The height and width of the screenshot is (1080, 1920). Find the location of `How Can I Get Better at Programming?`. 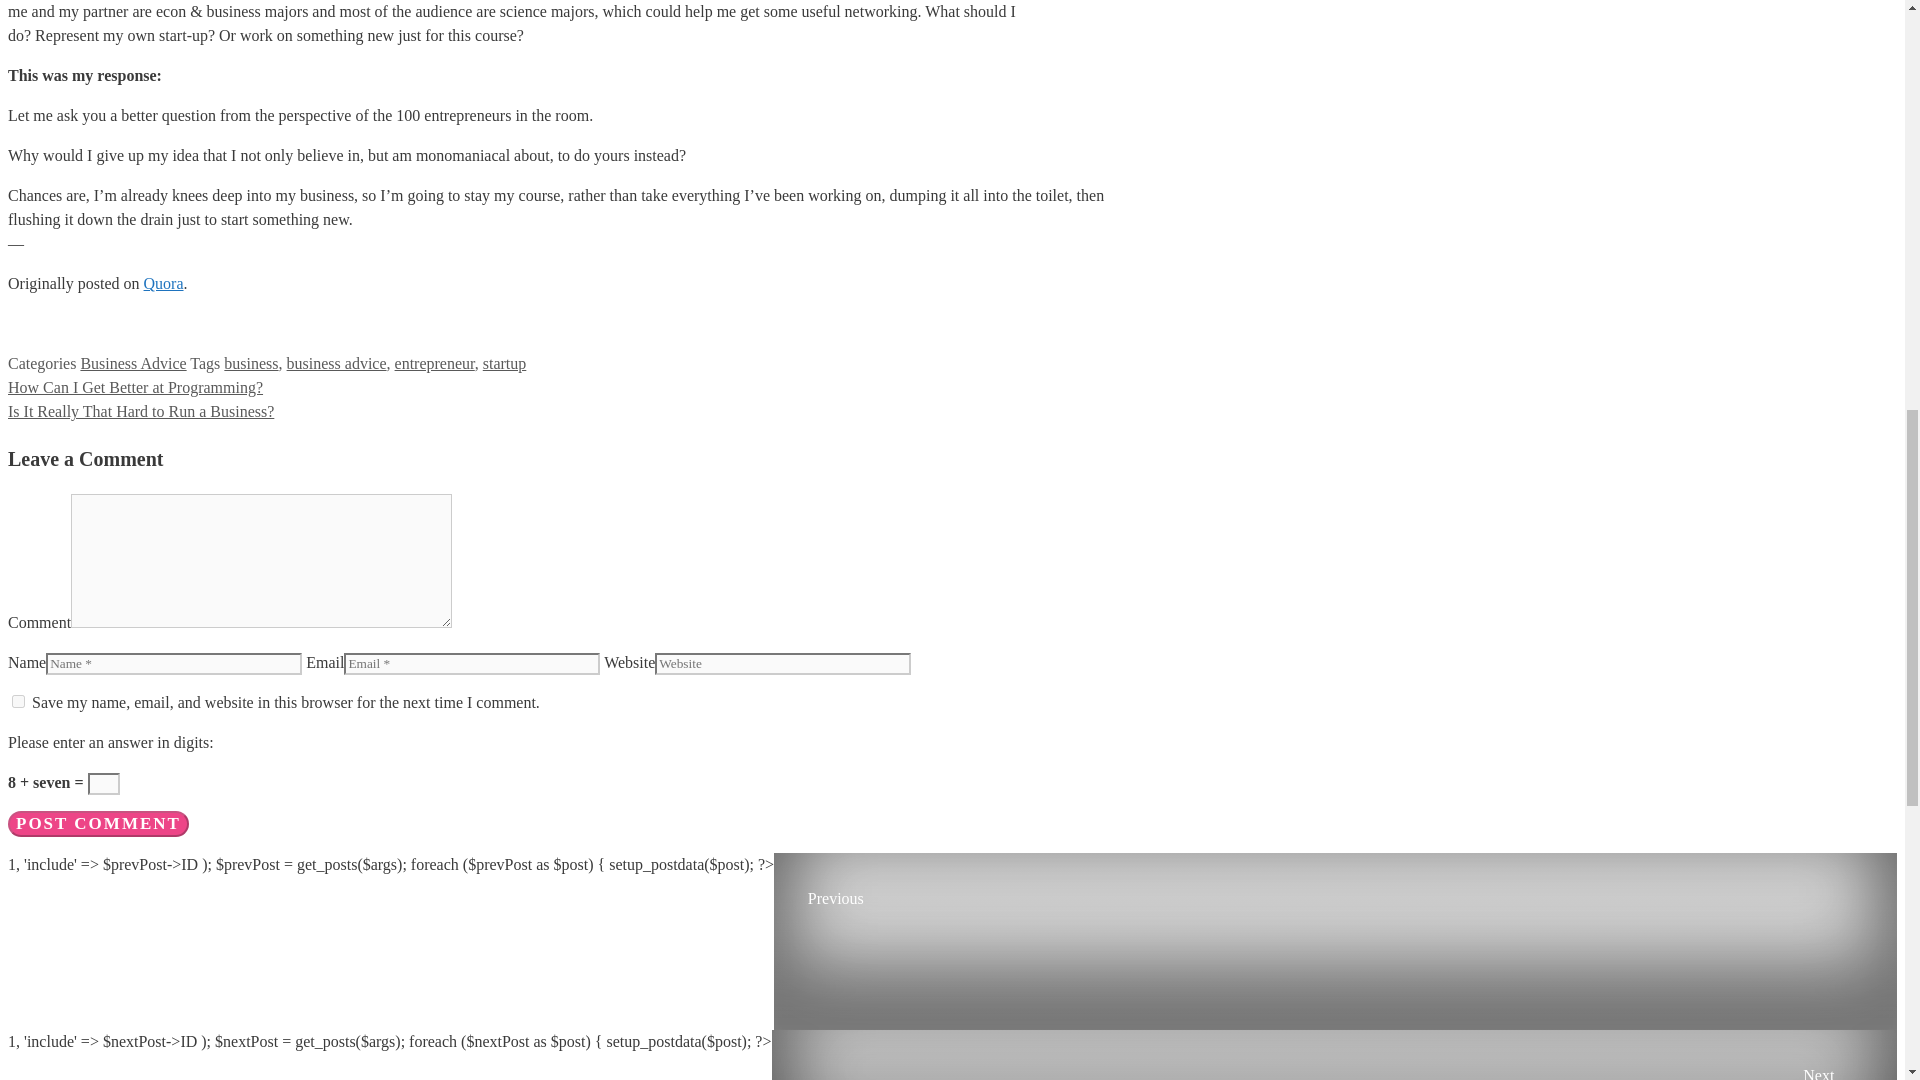

How Can I Get Better at Programming? is located at coordinates (135, 388).